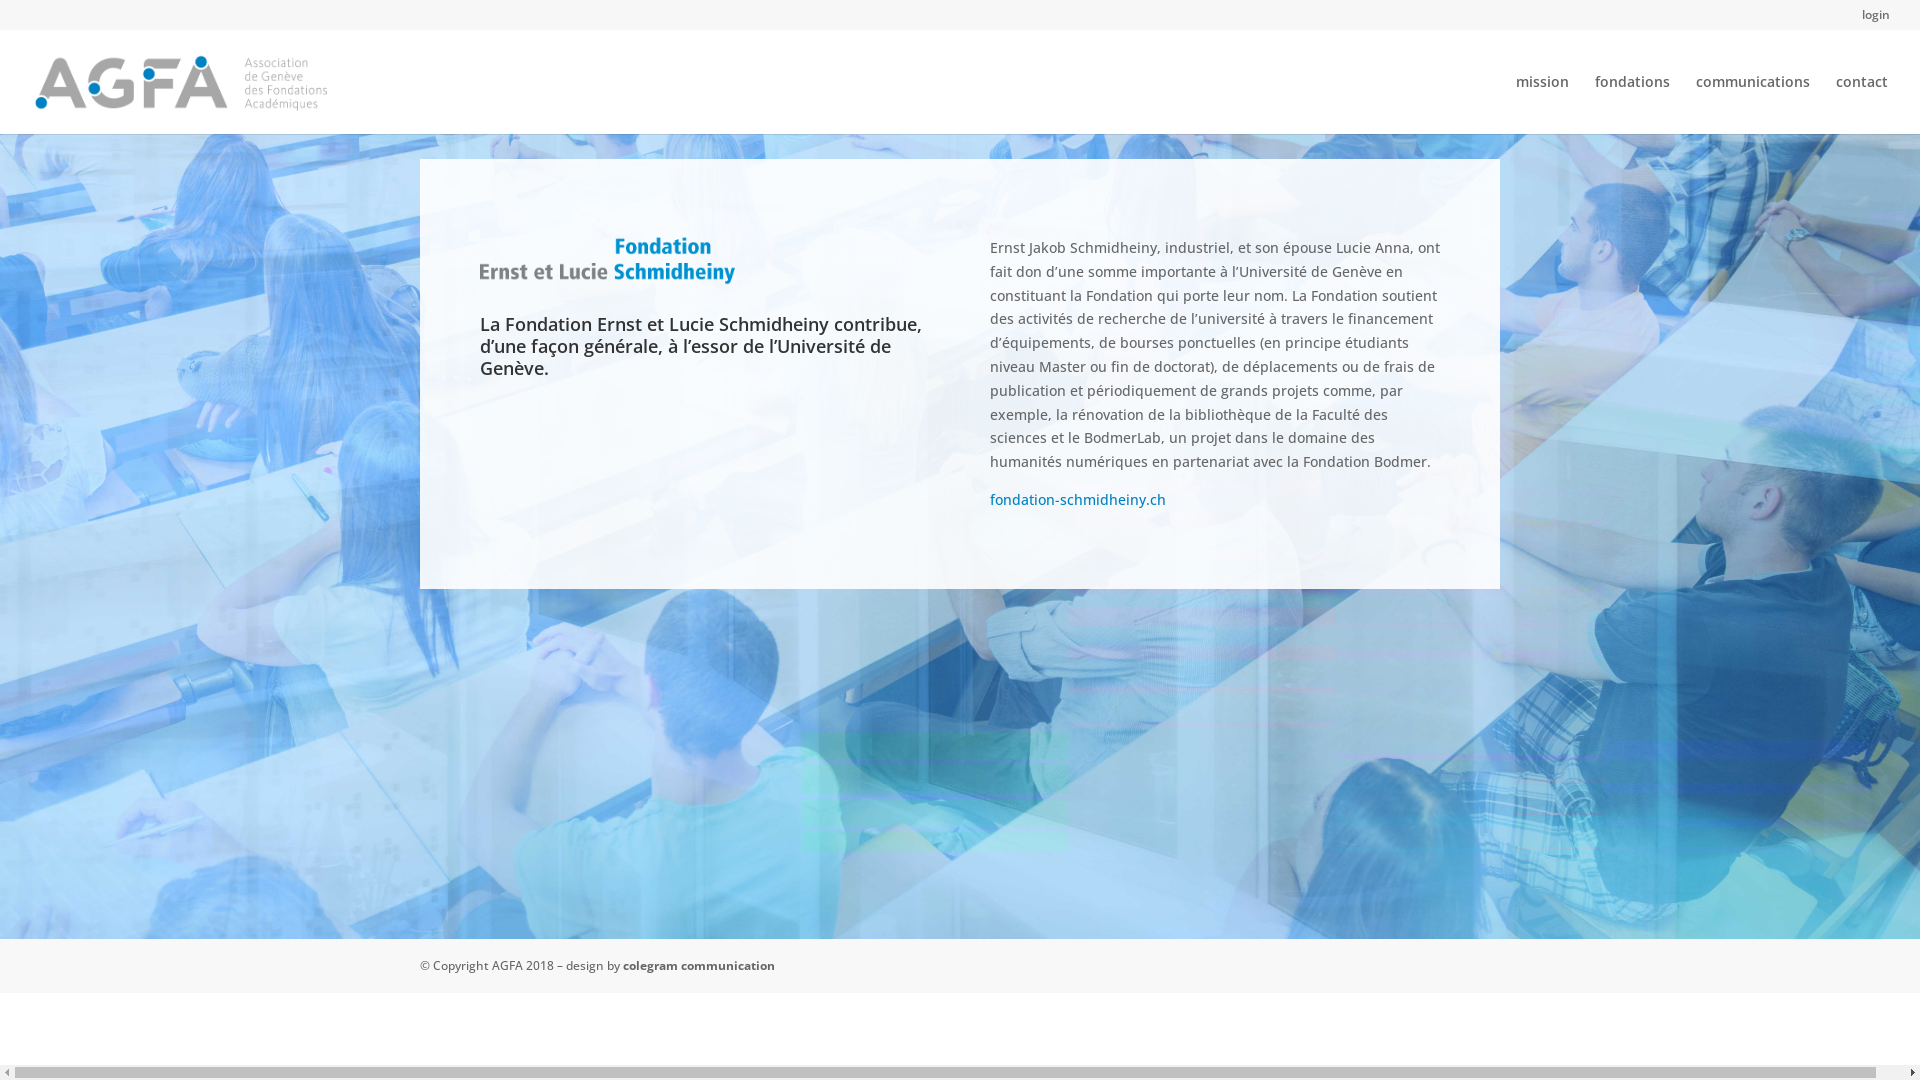 This screenshot has width=1920, height=1080. I want to click on fondation-schmidheiny.ch, so click(1078, 499).